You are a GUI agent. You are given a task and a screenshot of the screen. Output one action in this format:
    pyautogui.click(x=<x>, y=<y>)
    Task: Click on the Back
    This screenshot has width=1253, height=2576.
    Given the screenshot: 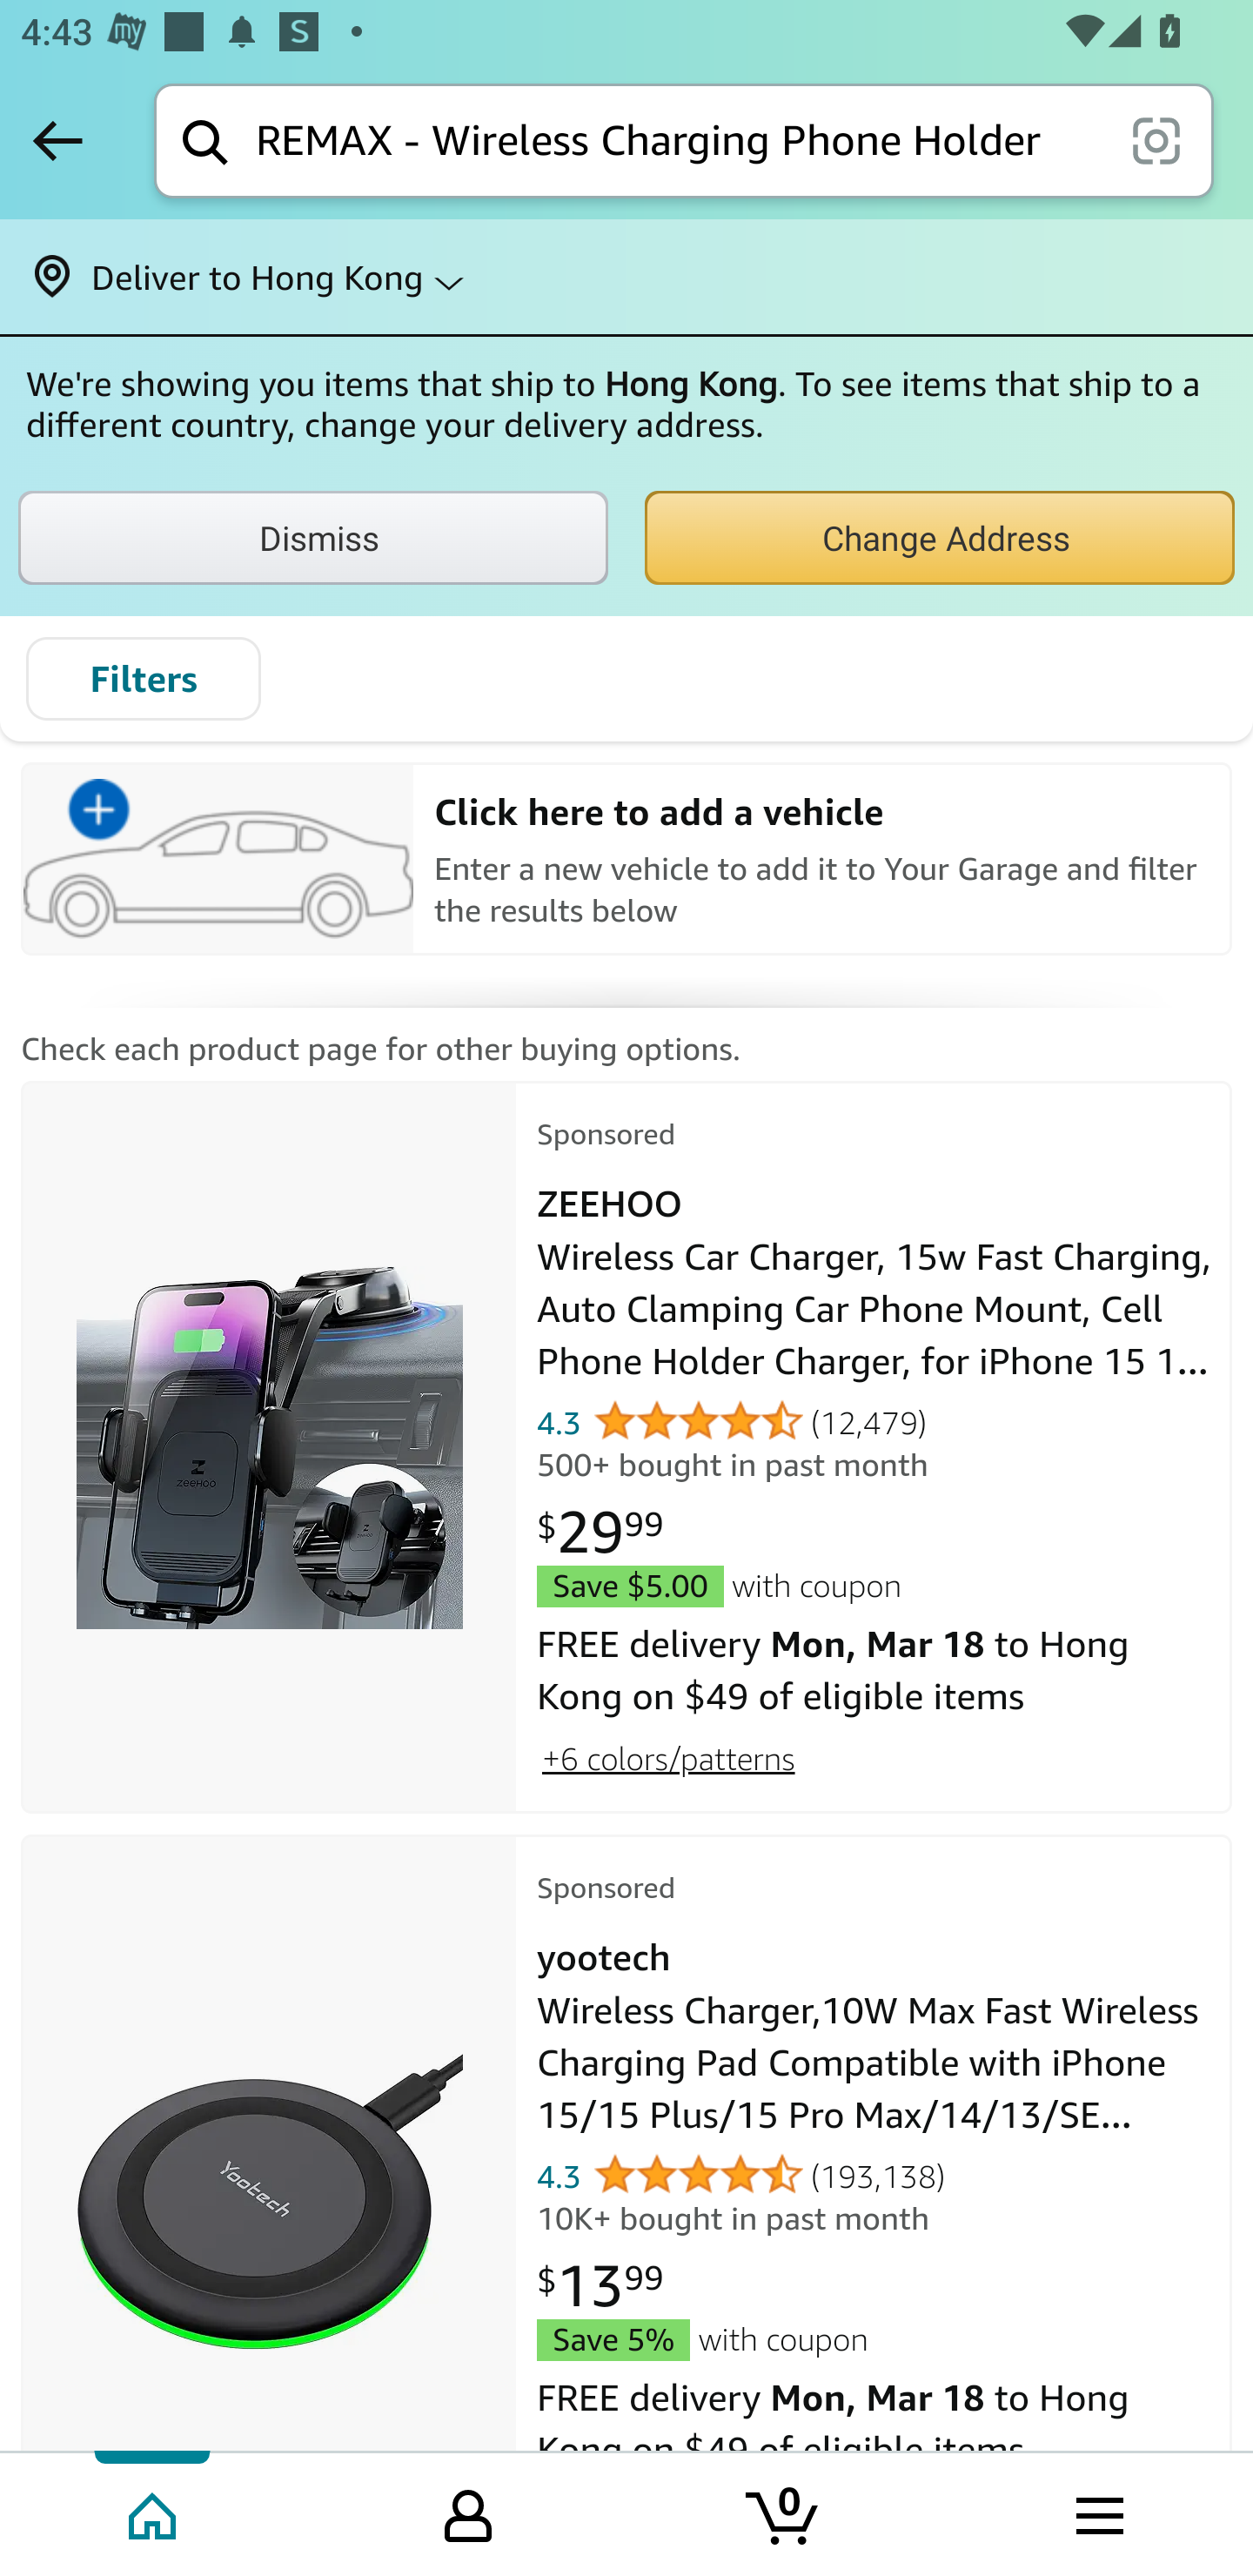 What is the action you would take?
    pyautogui.click(x=57, y=140)
    